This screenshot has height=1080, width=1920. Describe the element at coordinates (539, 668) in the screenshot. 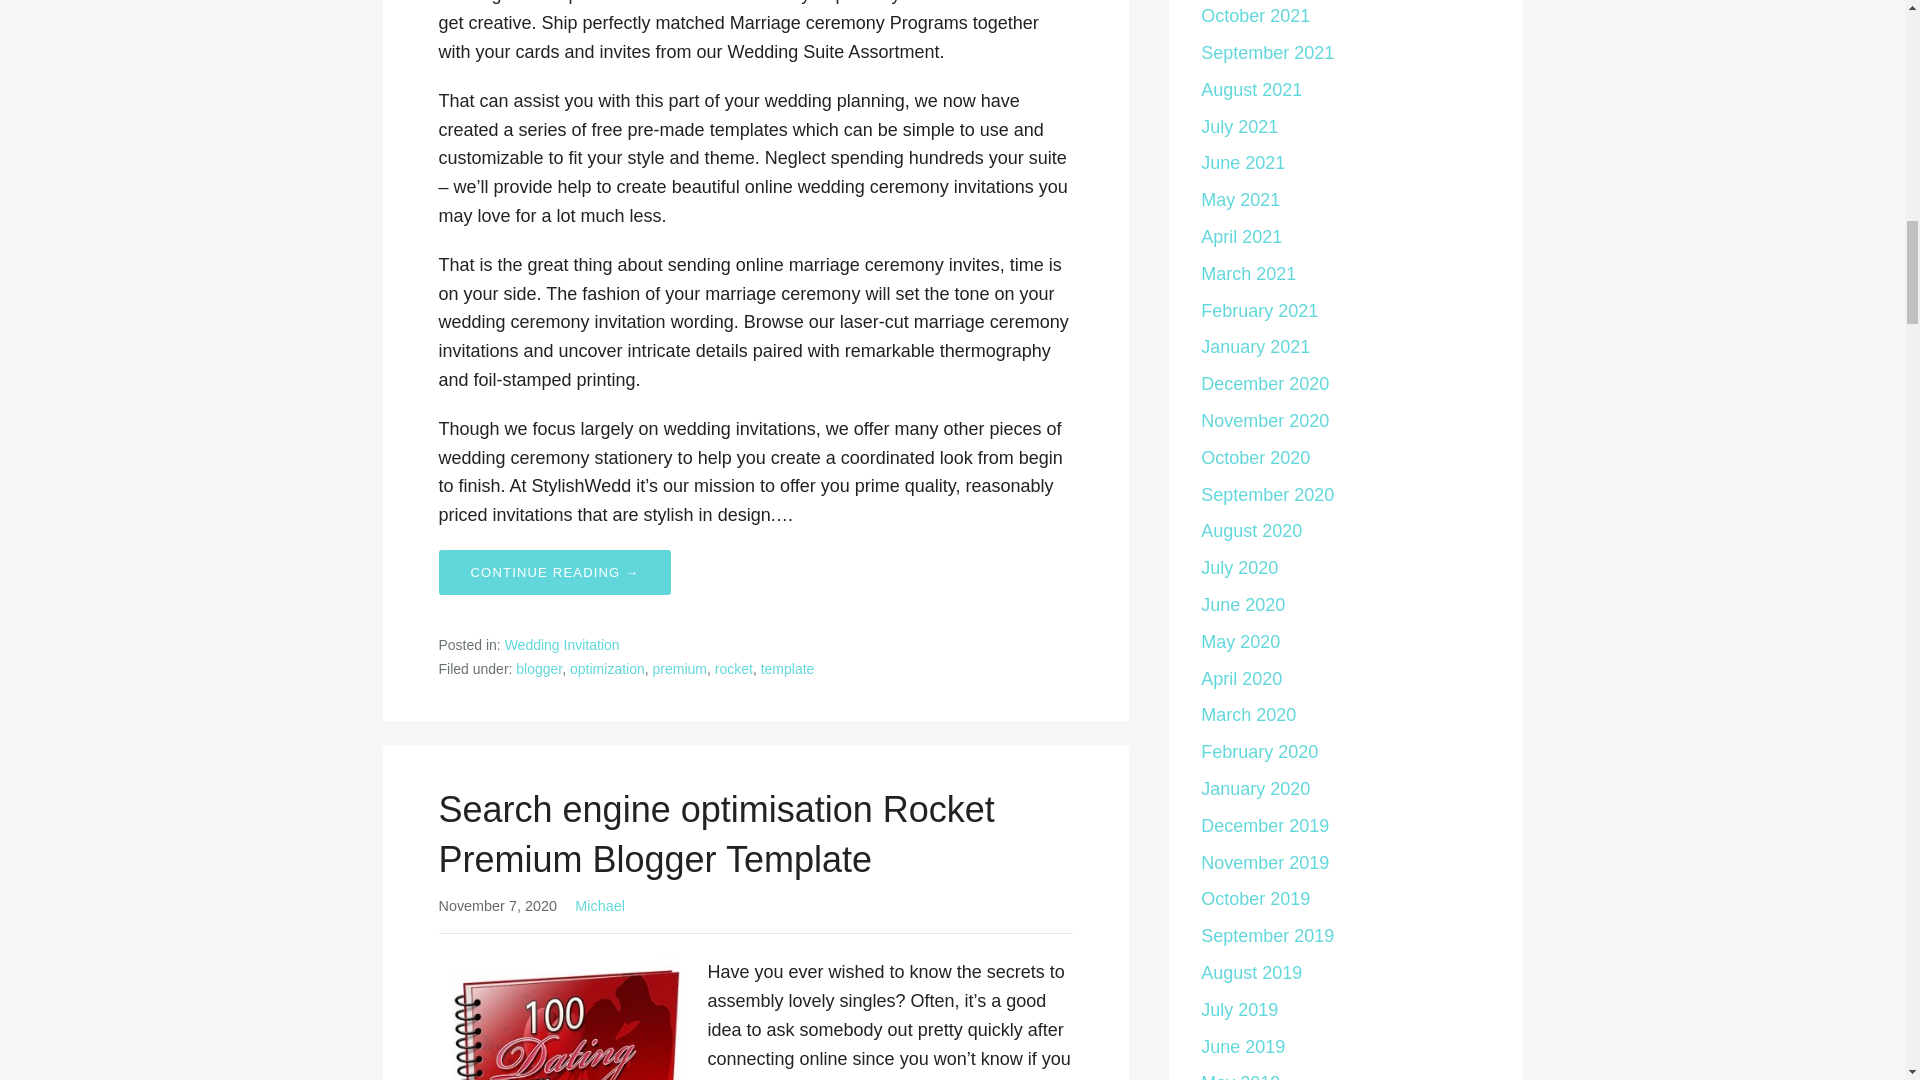

I see `blogger` at that location.